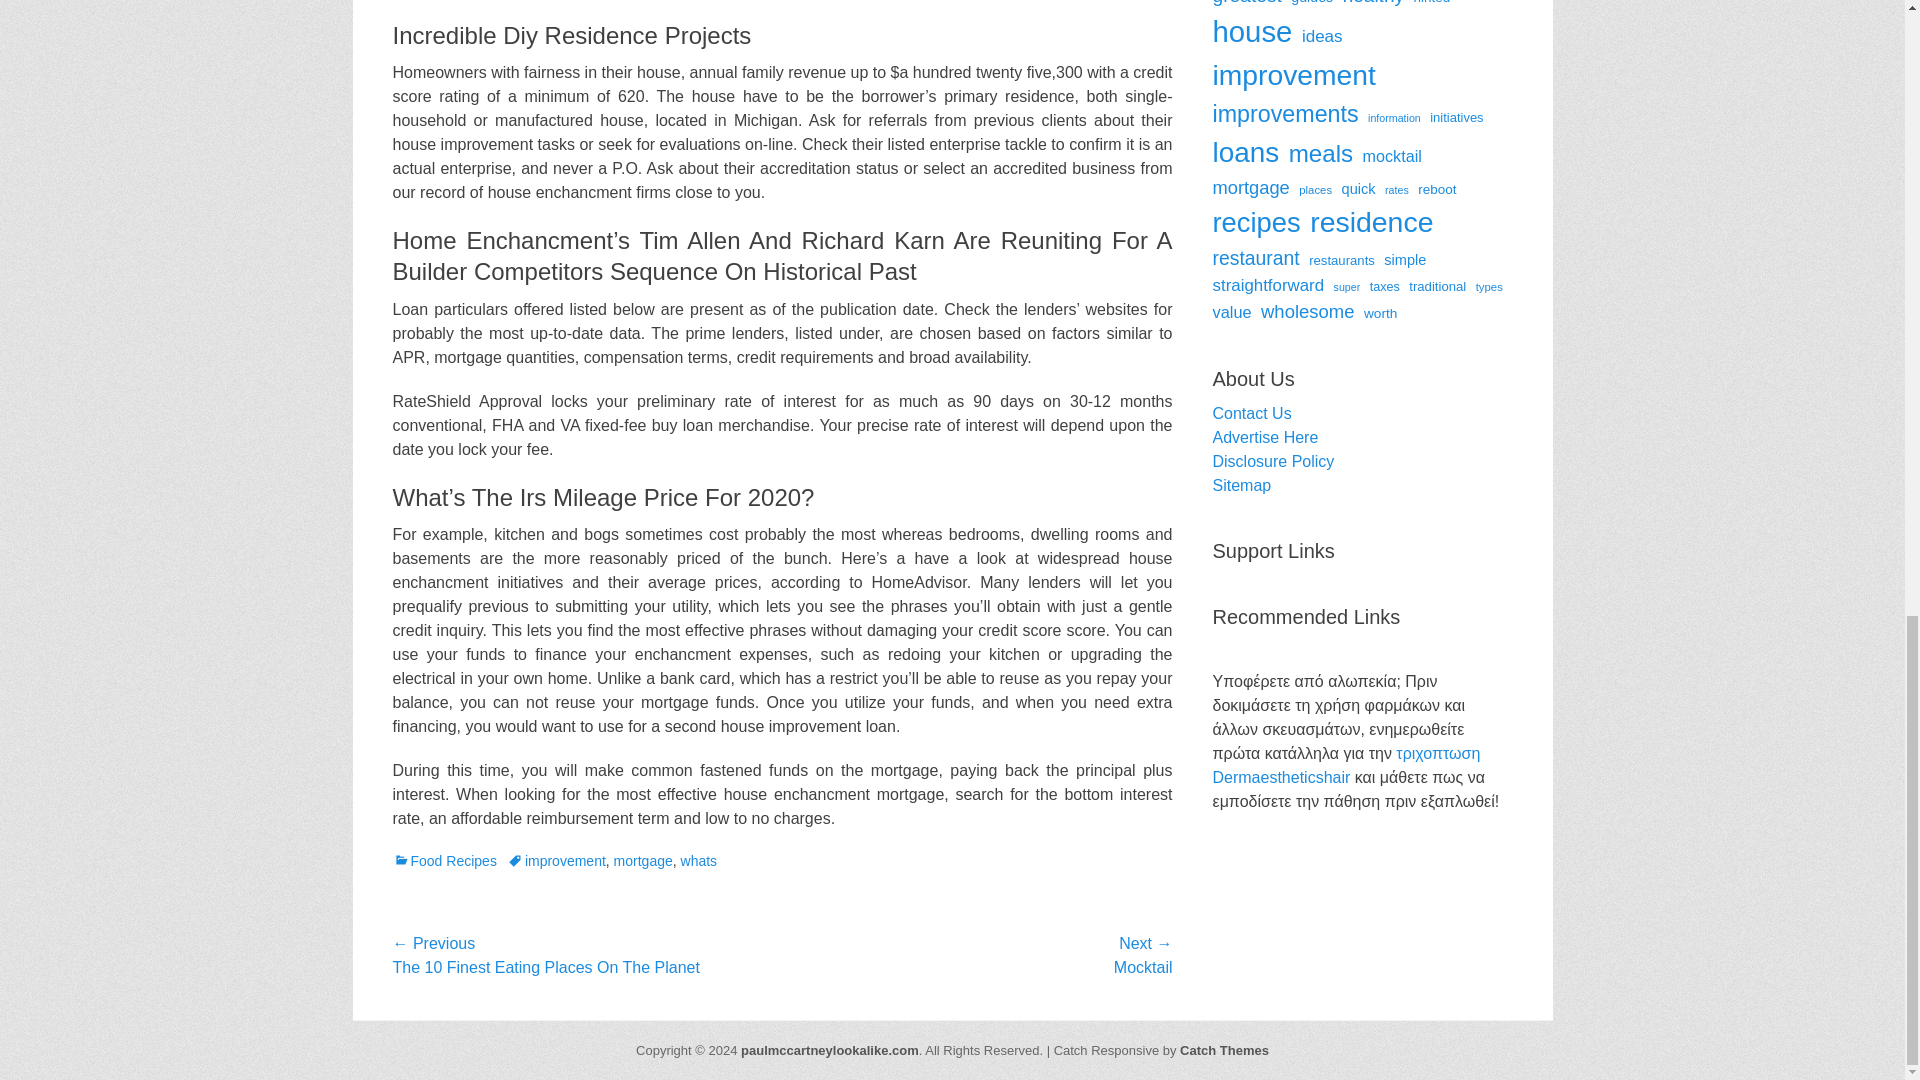 The image size is (1920, 1080). I want to click on mortgage, so click(644, 861).